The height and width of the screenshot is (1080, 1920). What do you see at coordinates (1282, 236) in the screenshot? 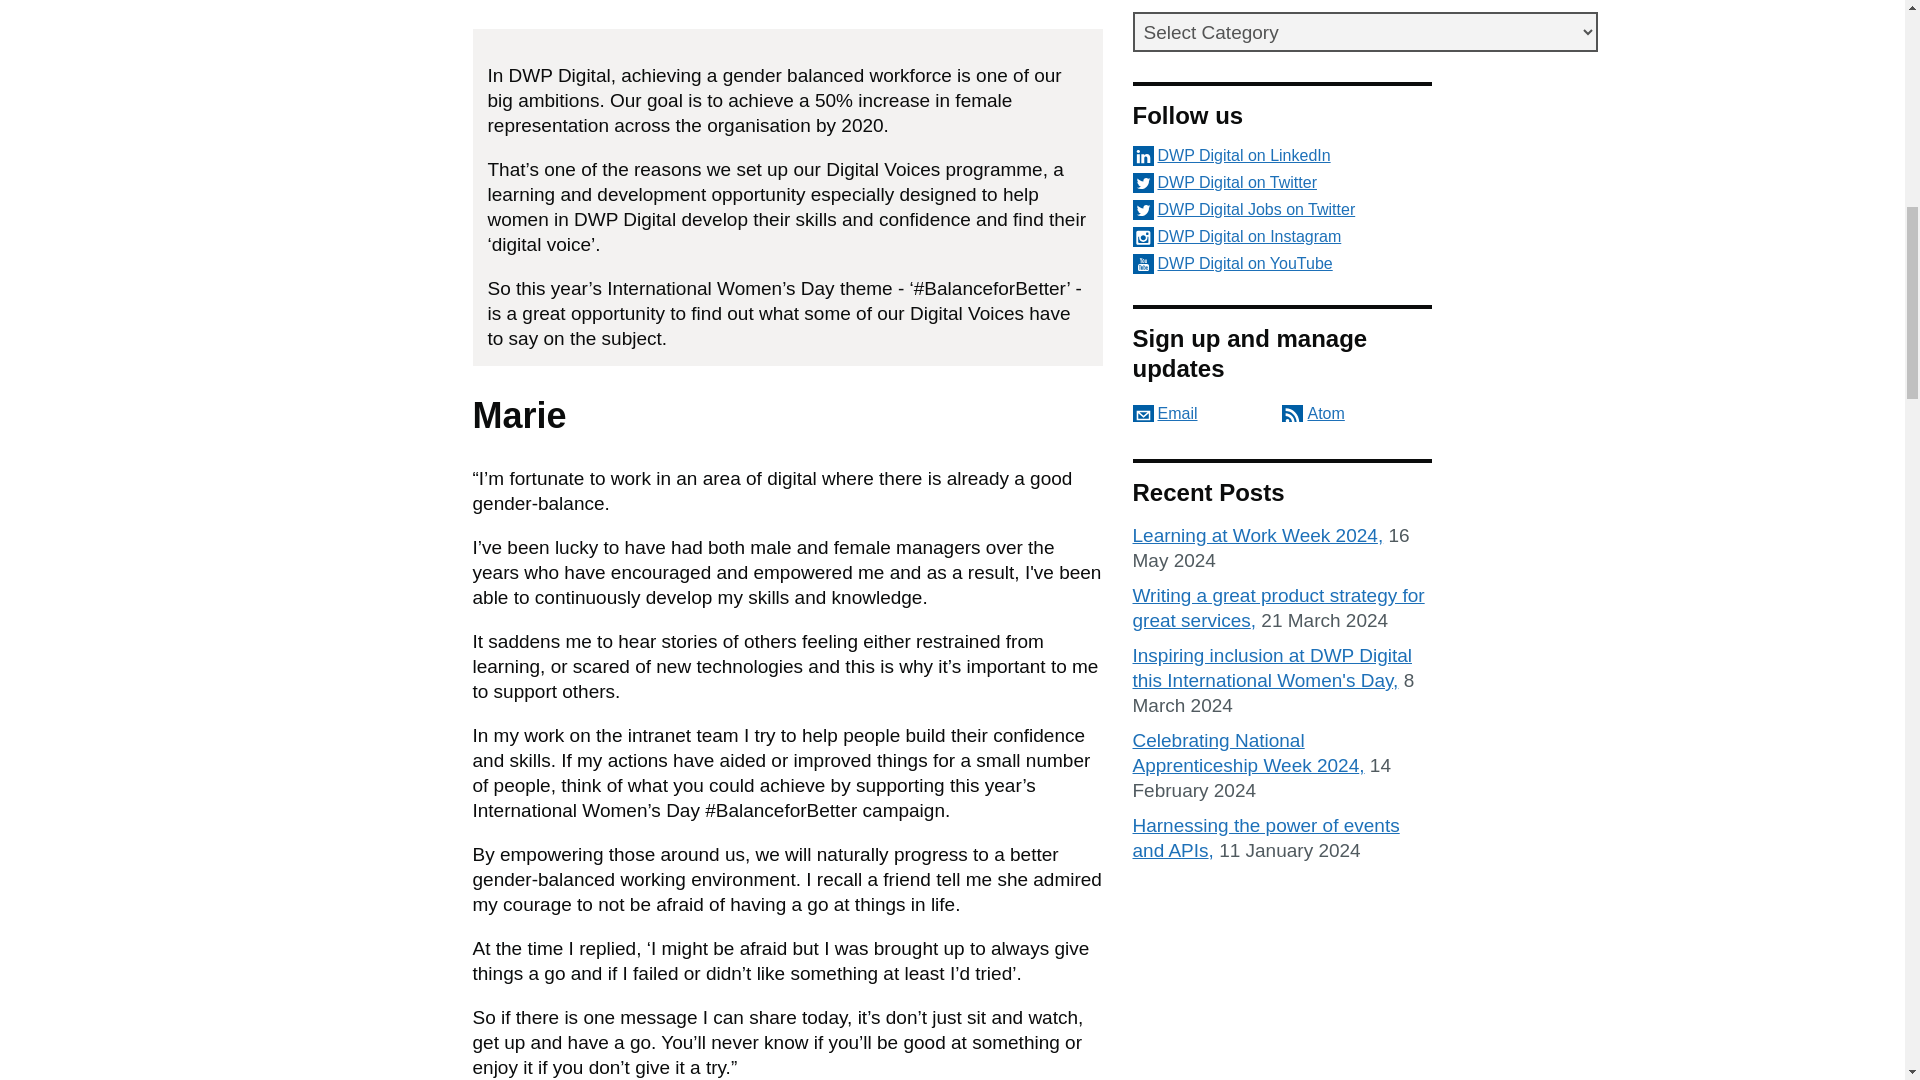
I see `DWP Digital on Instagram` at bounding box center [1282, 236].